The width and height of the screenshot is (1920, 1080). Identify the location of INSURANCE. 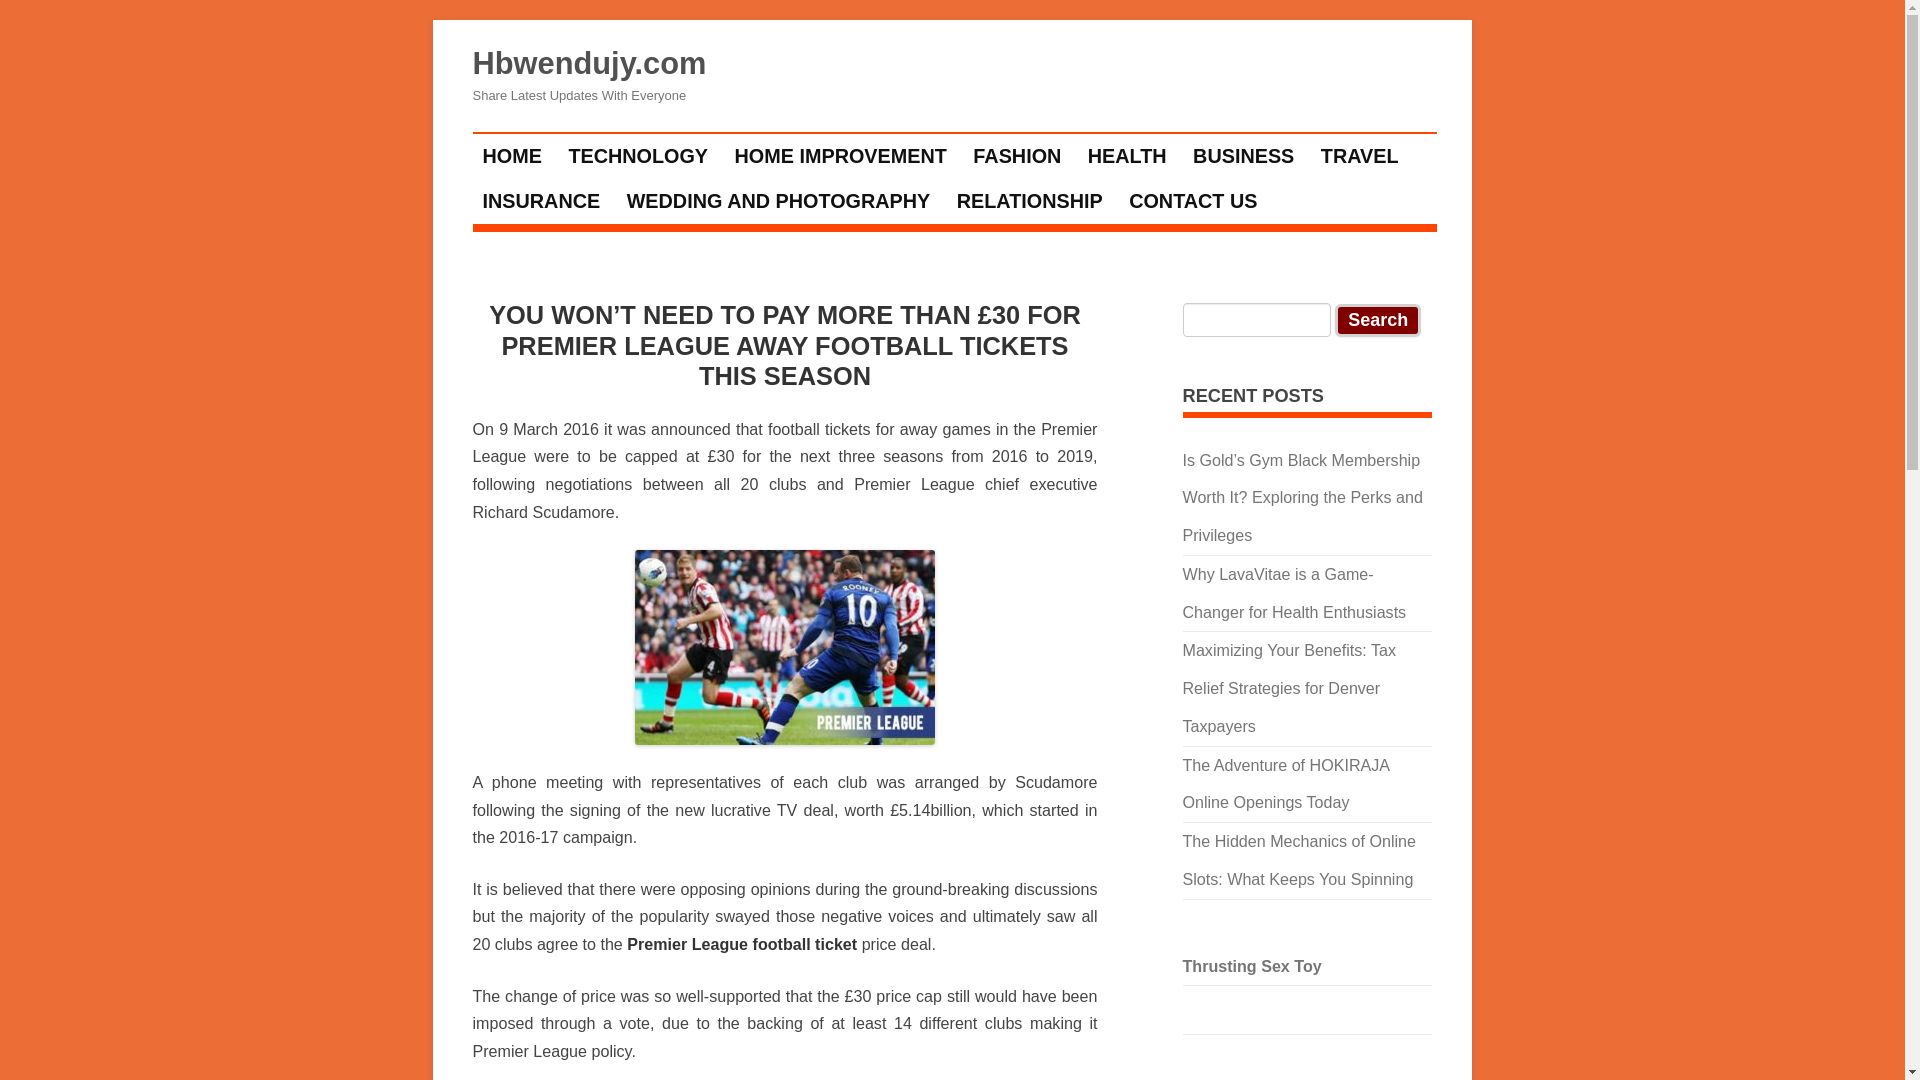
(542, 201).